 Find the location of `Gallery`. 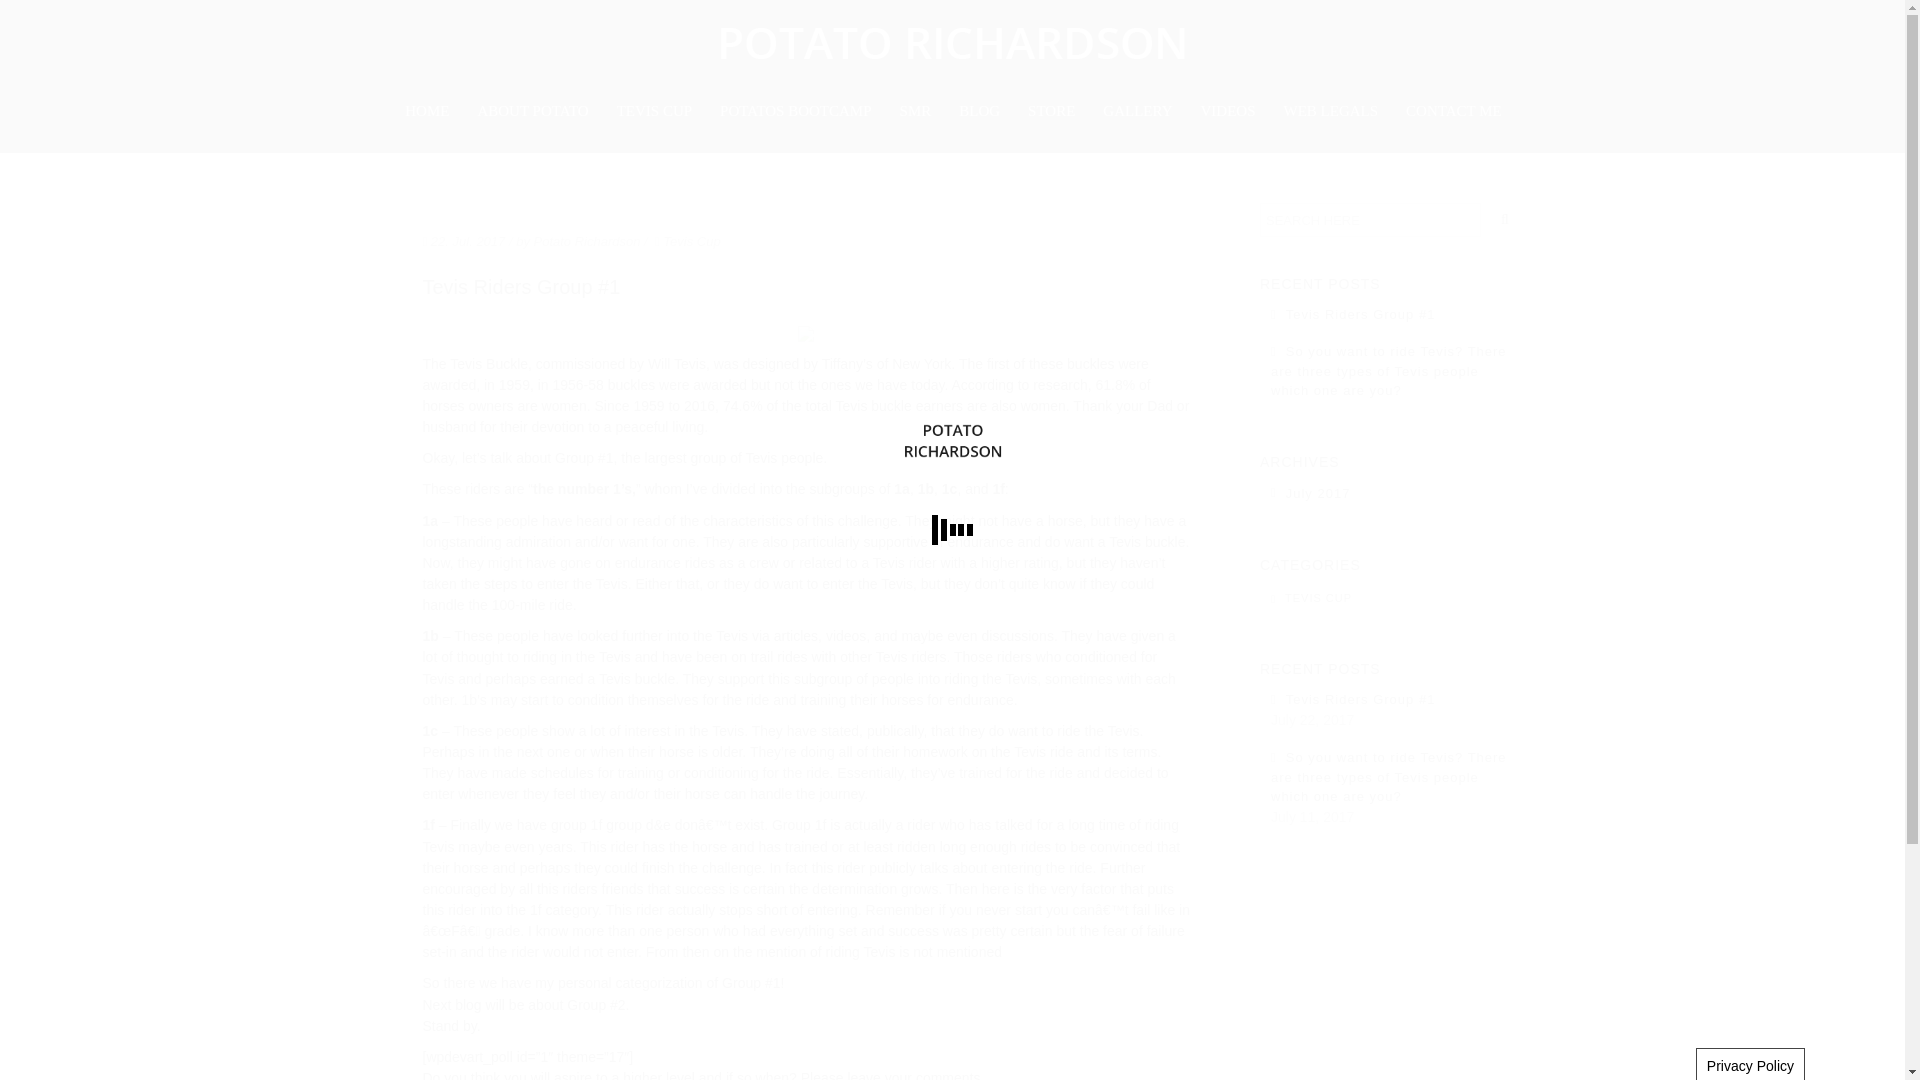

Gallery is located at coordinates (1137, 112).